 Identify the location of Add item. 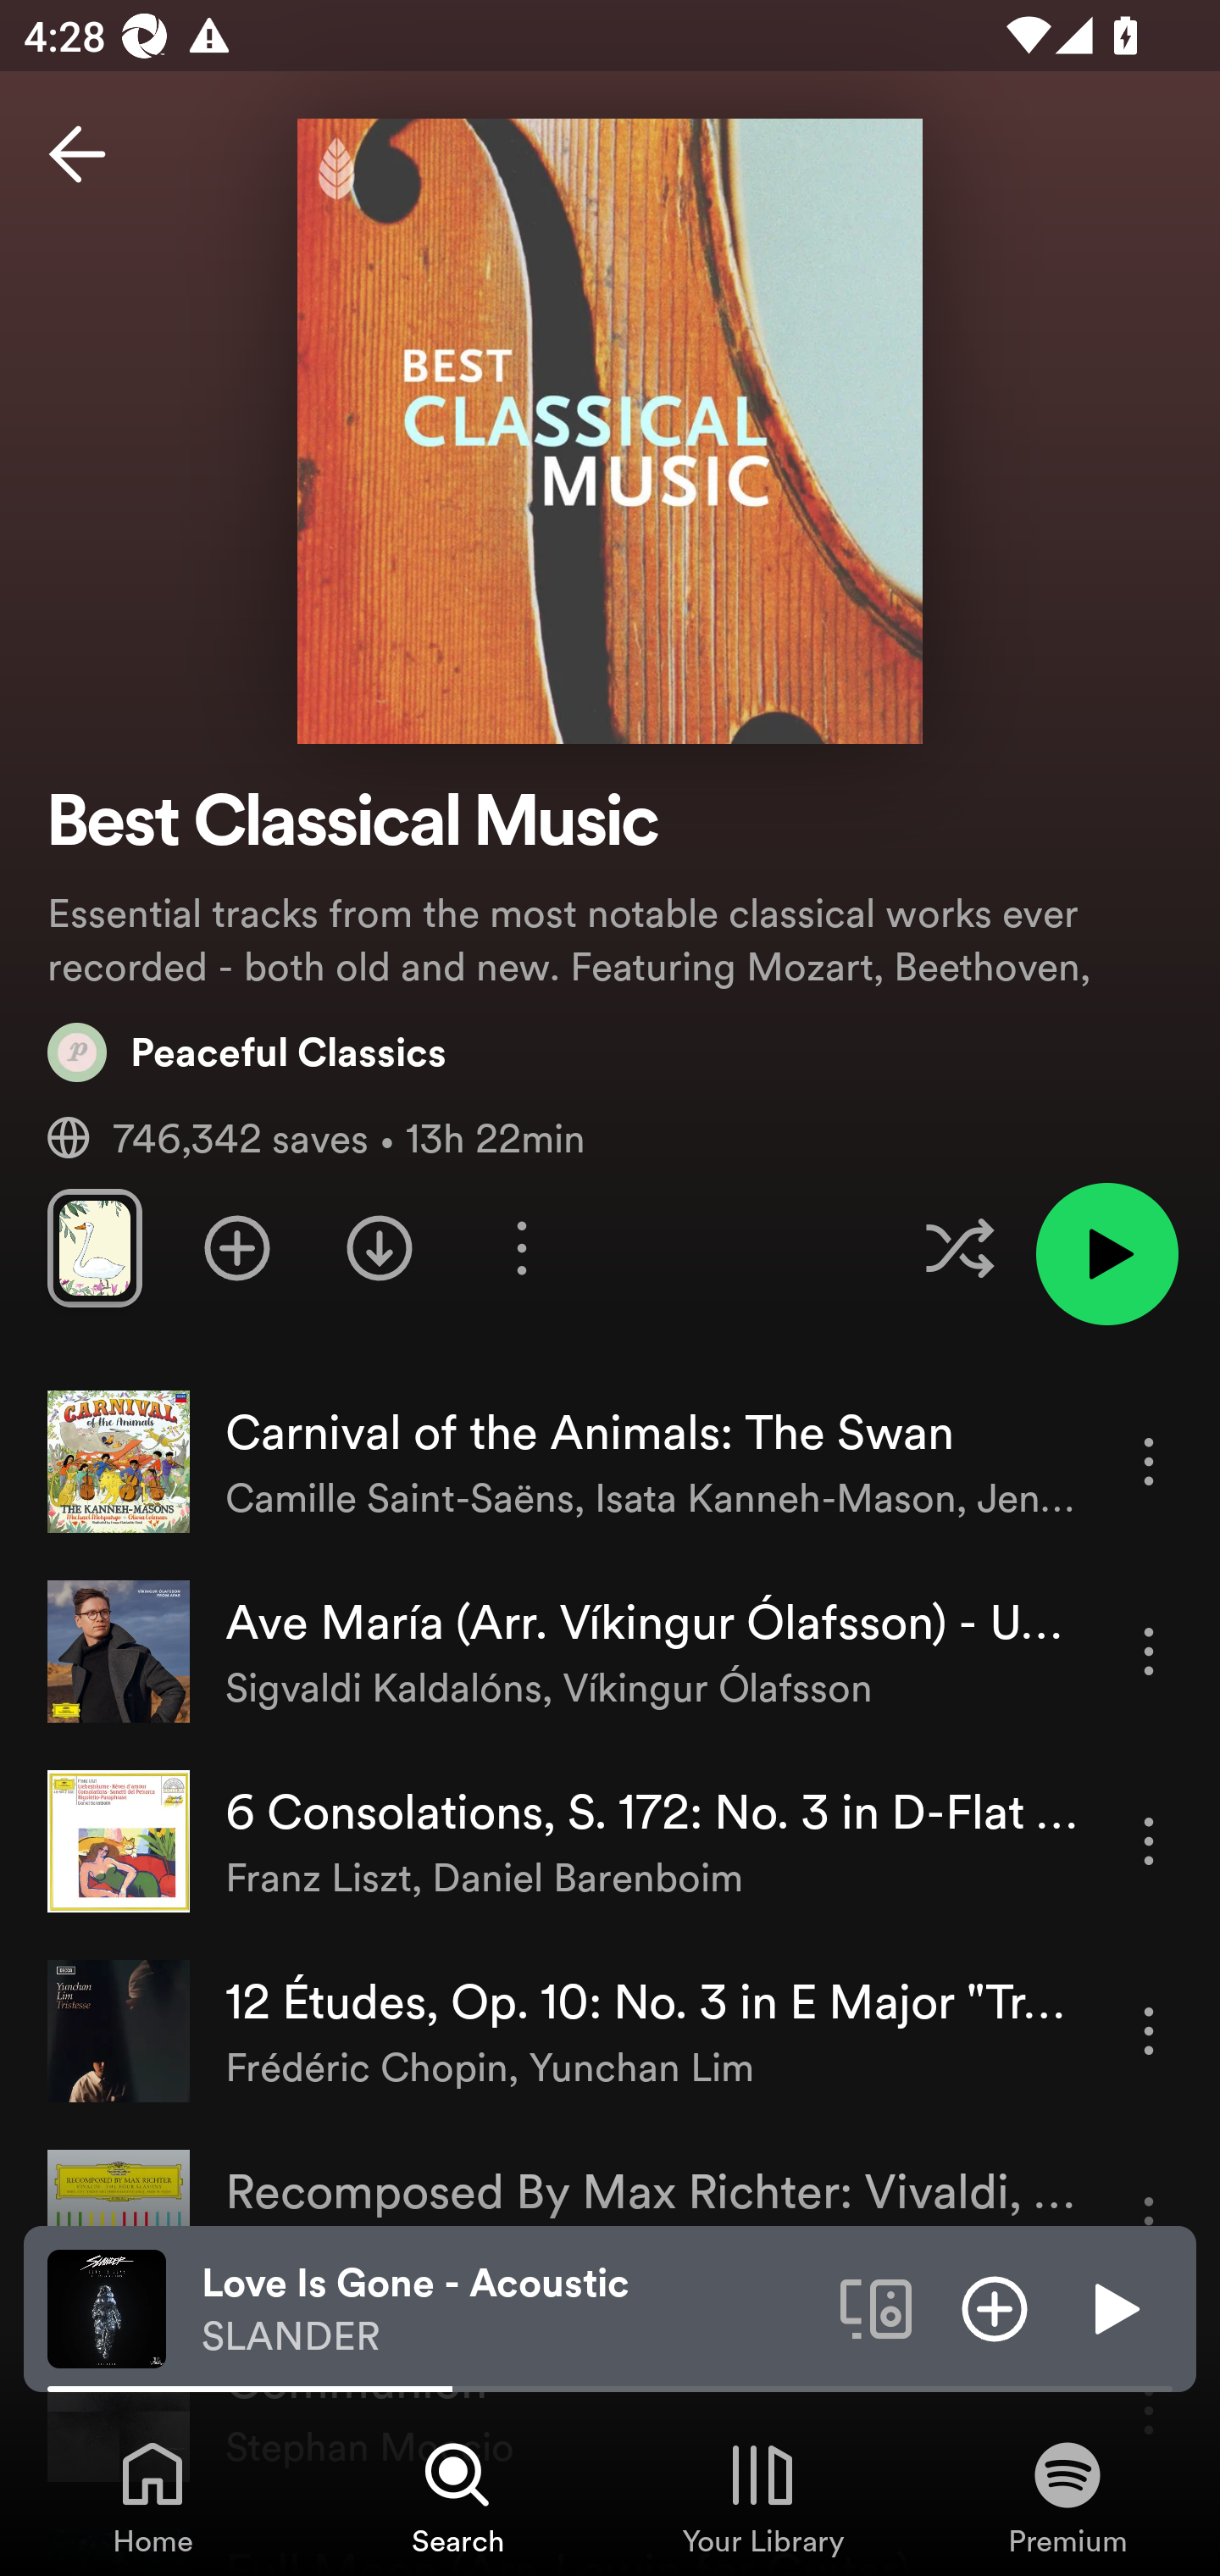
(995, 2307).